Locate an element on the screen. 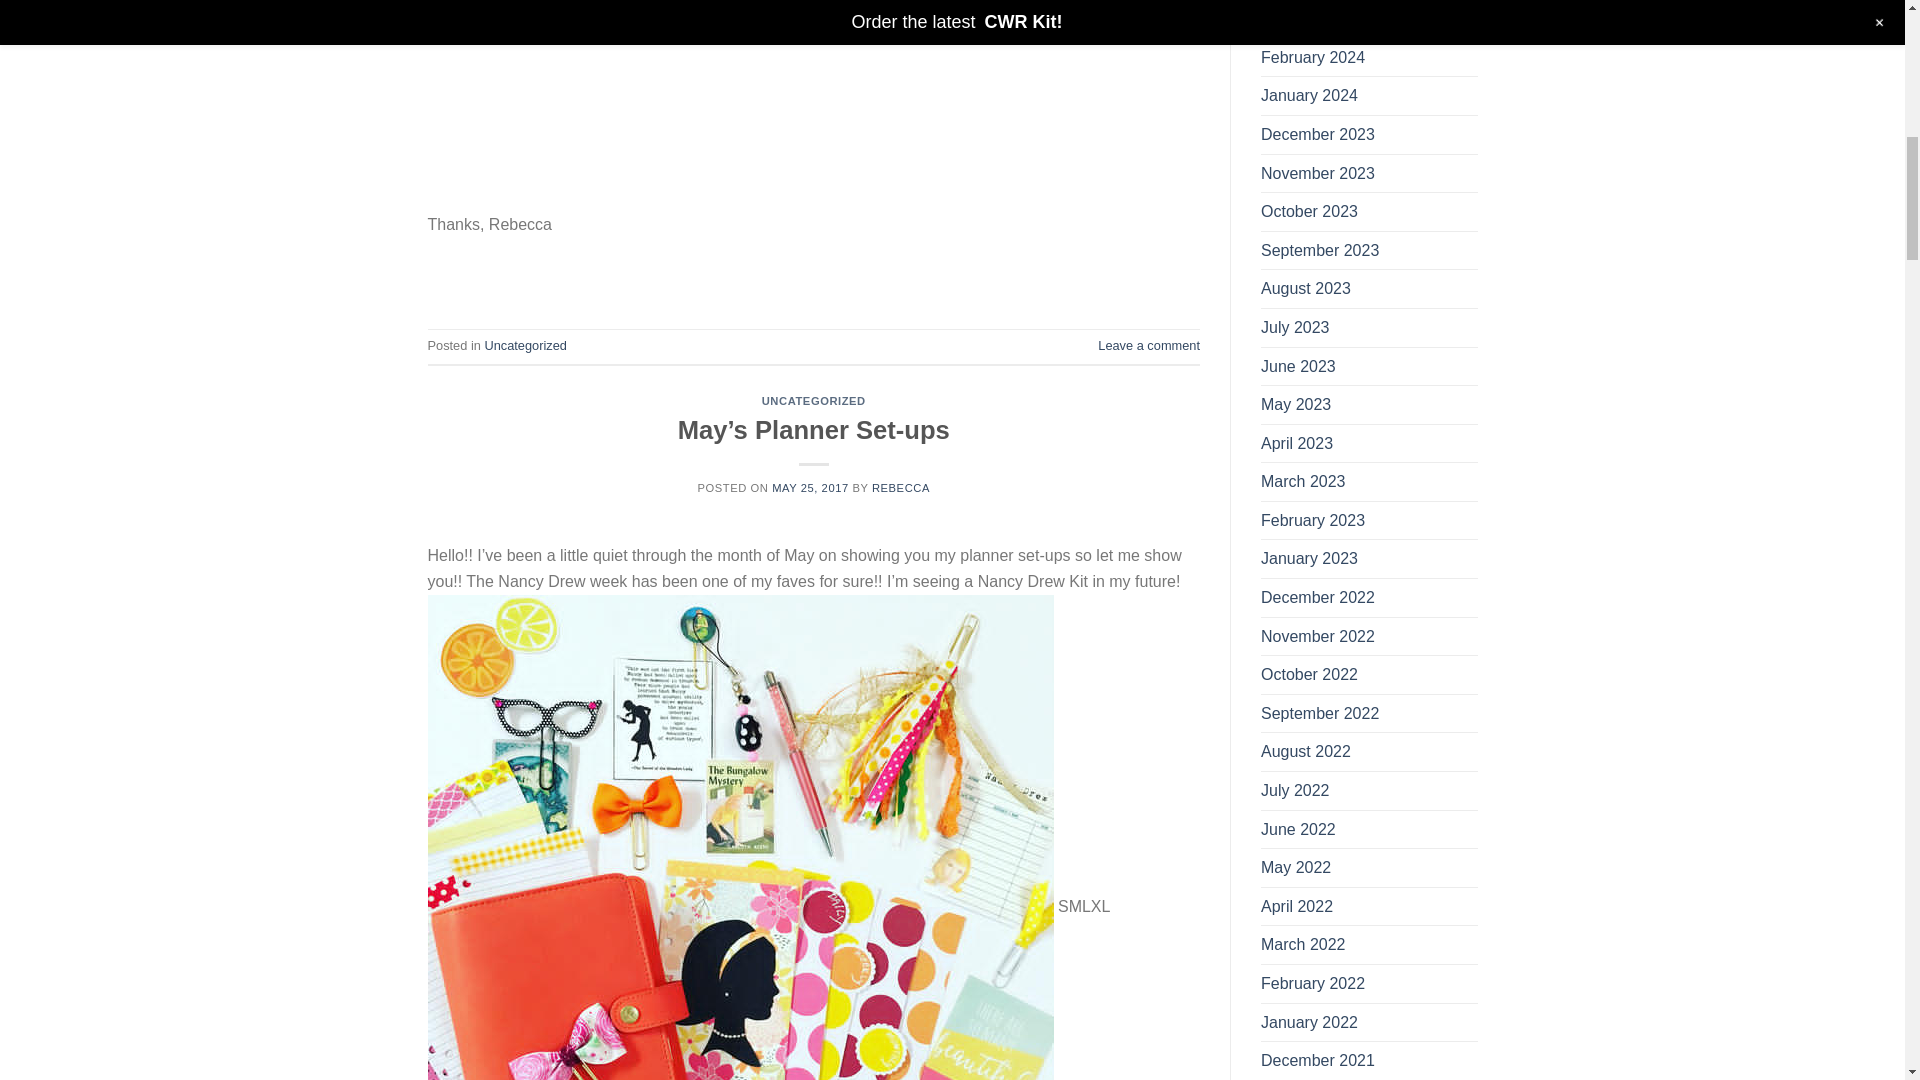 The height and width of the screenshot is (1080, 1920). REBECCA is located at coordinates (900, 487).